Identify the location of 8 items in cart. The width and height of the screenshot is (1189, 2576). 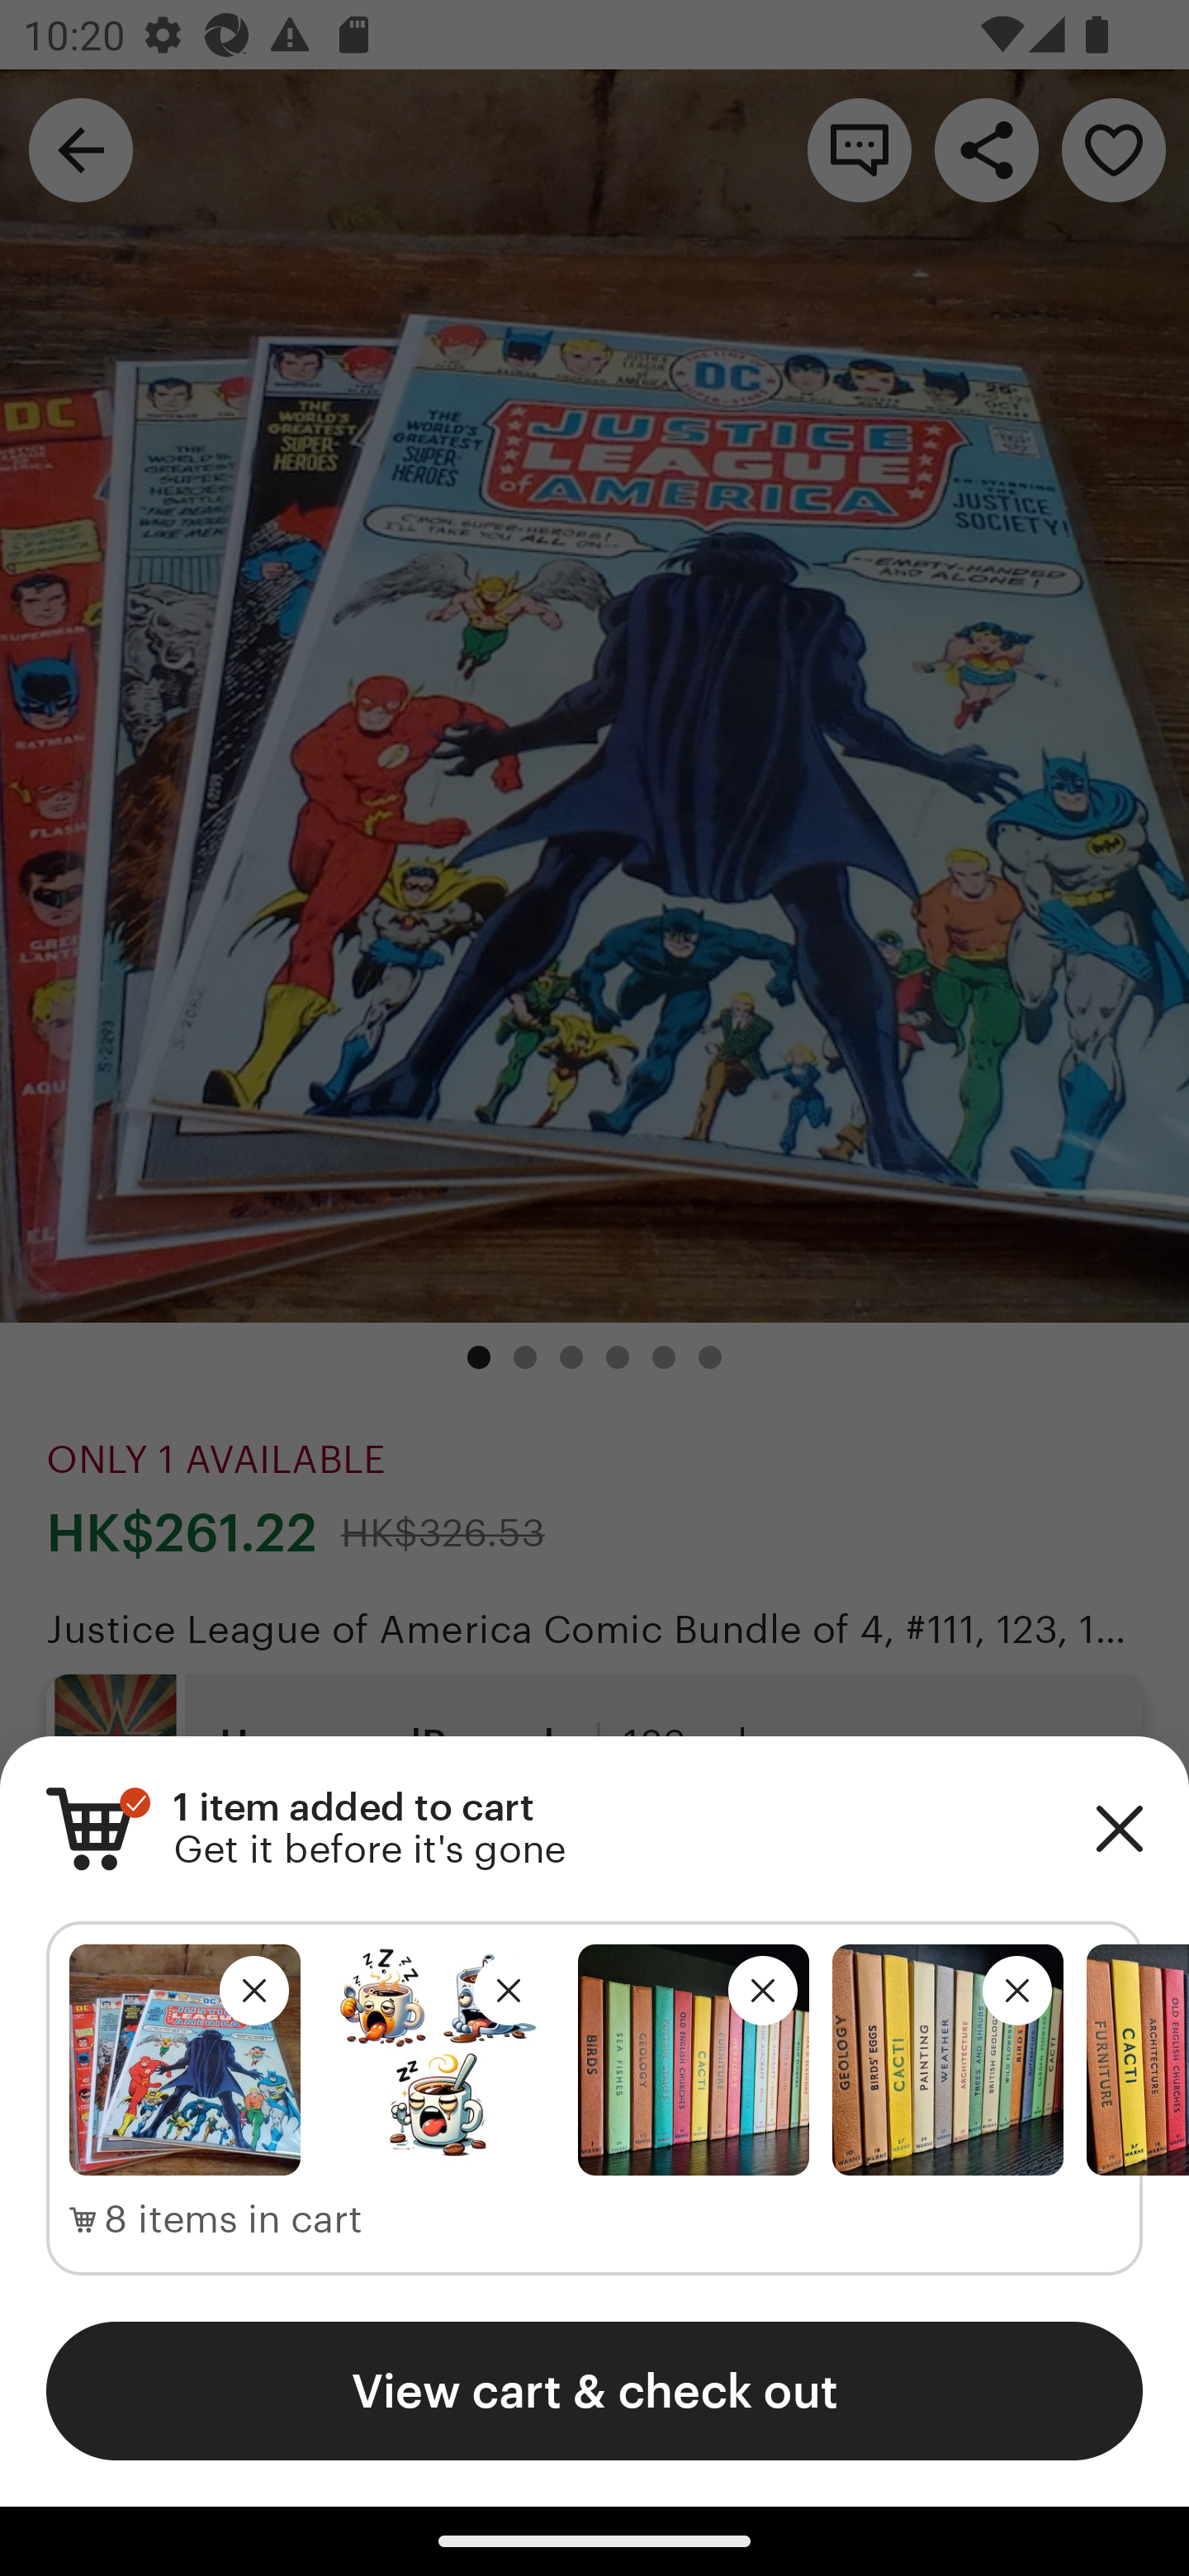
(216, 2220).